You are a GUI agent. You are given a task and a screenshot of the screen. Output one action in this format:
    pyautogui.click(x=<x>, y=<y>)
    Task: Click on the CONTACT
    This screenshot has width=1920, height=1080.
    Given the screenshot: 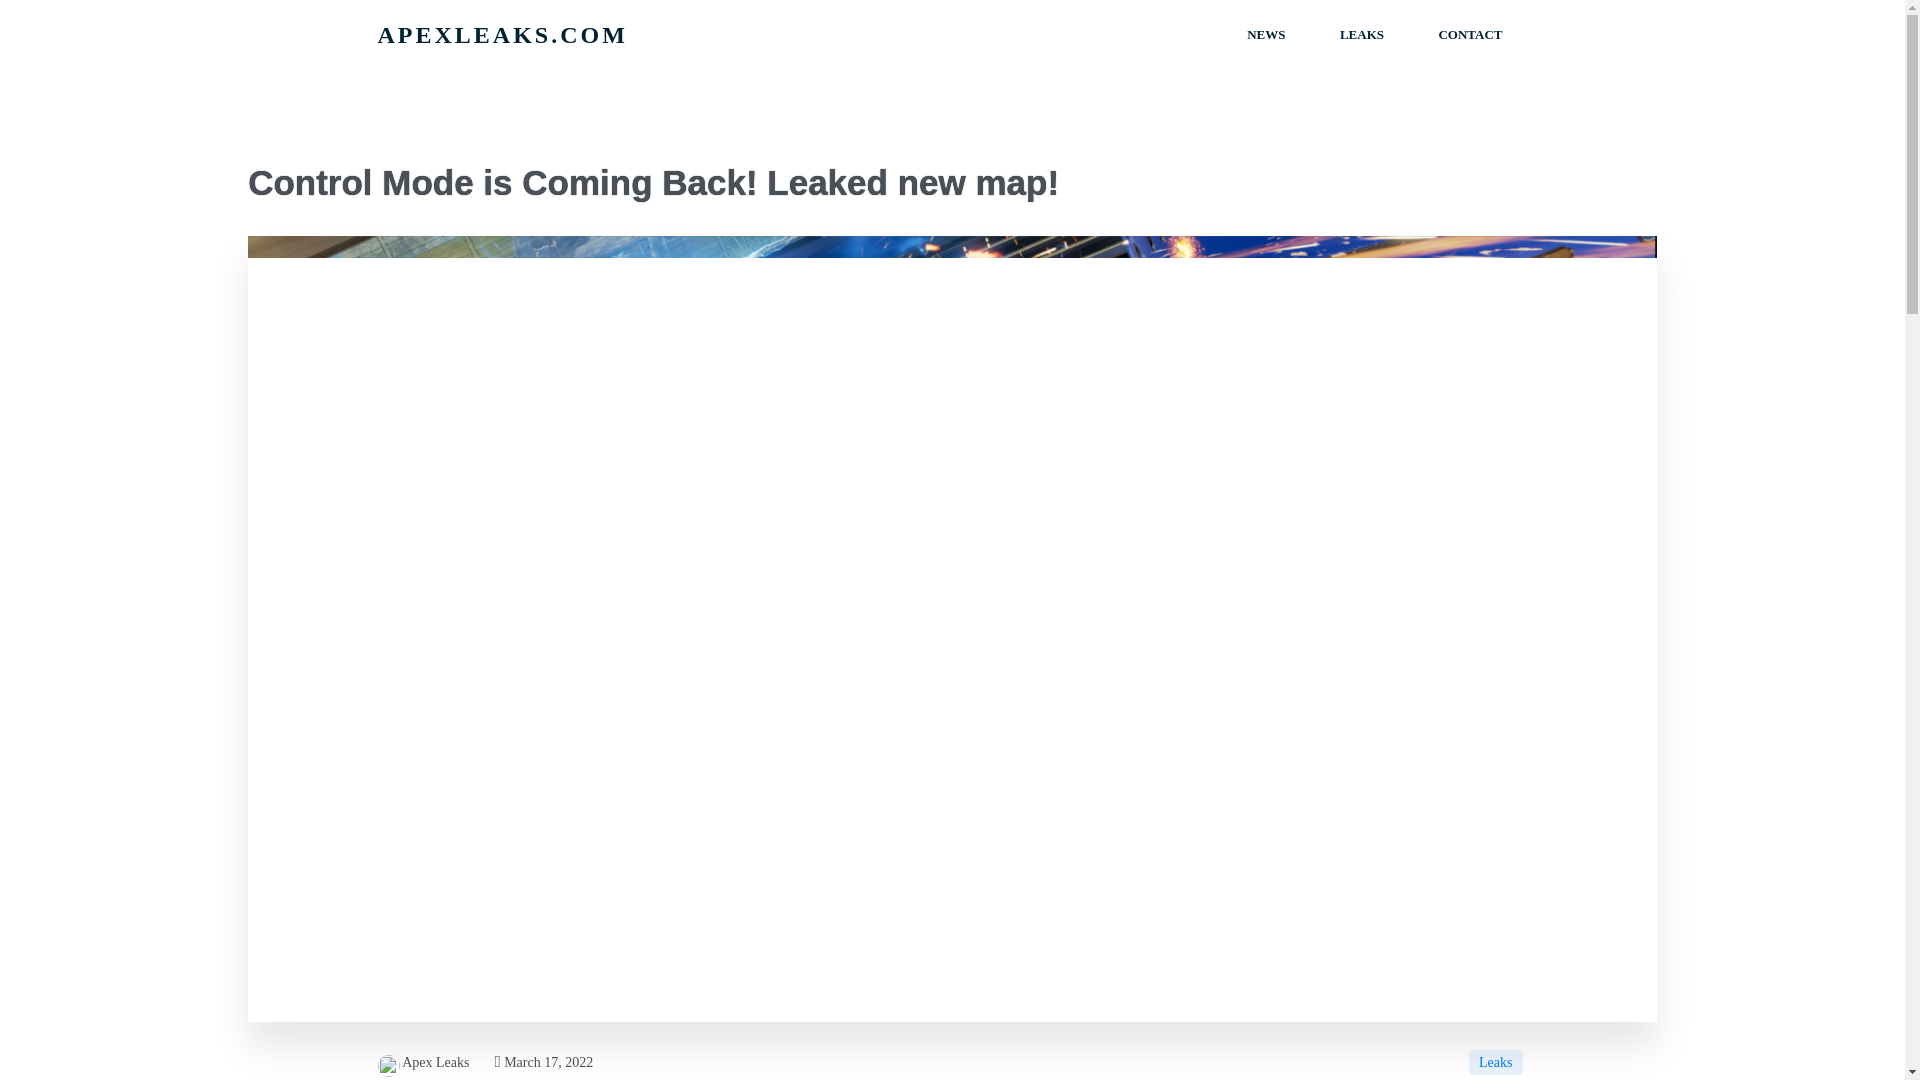 What is the action you would take?
    pyautogui.click(x=1470, y=34)
    